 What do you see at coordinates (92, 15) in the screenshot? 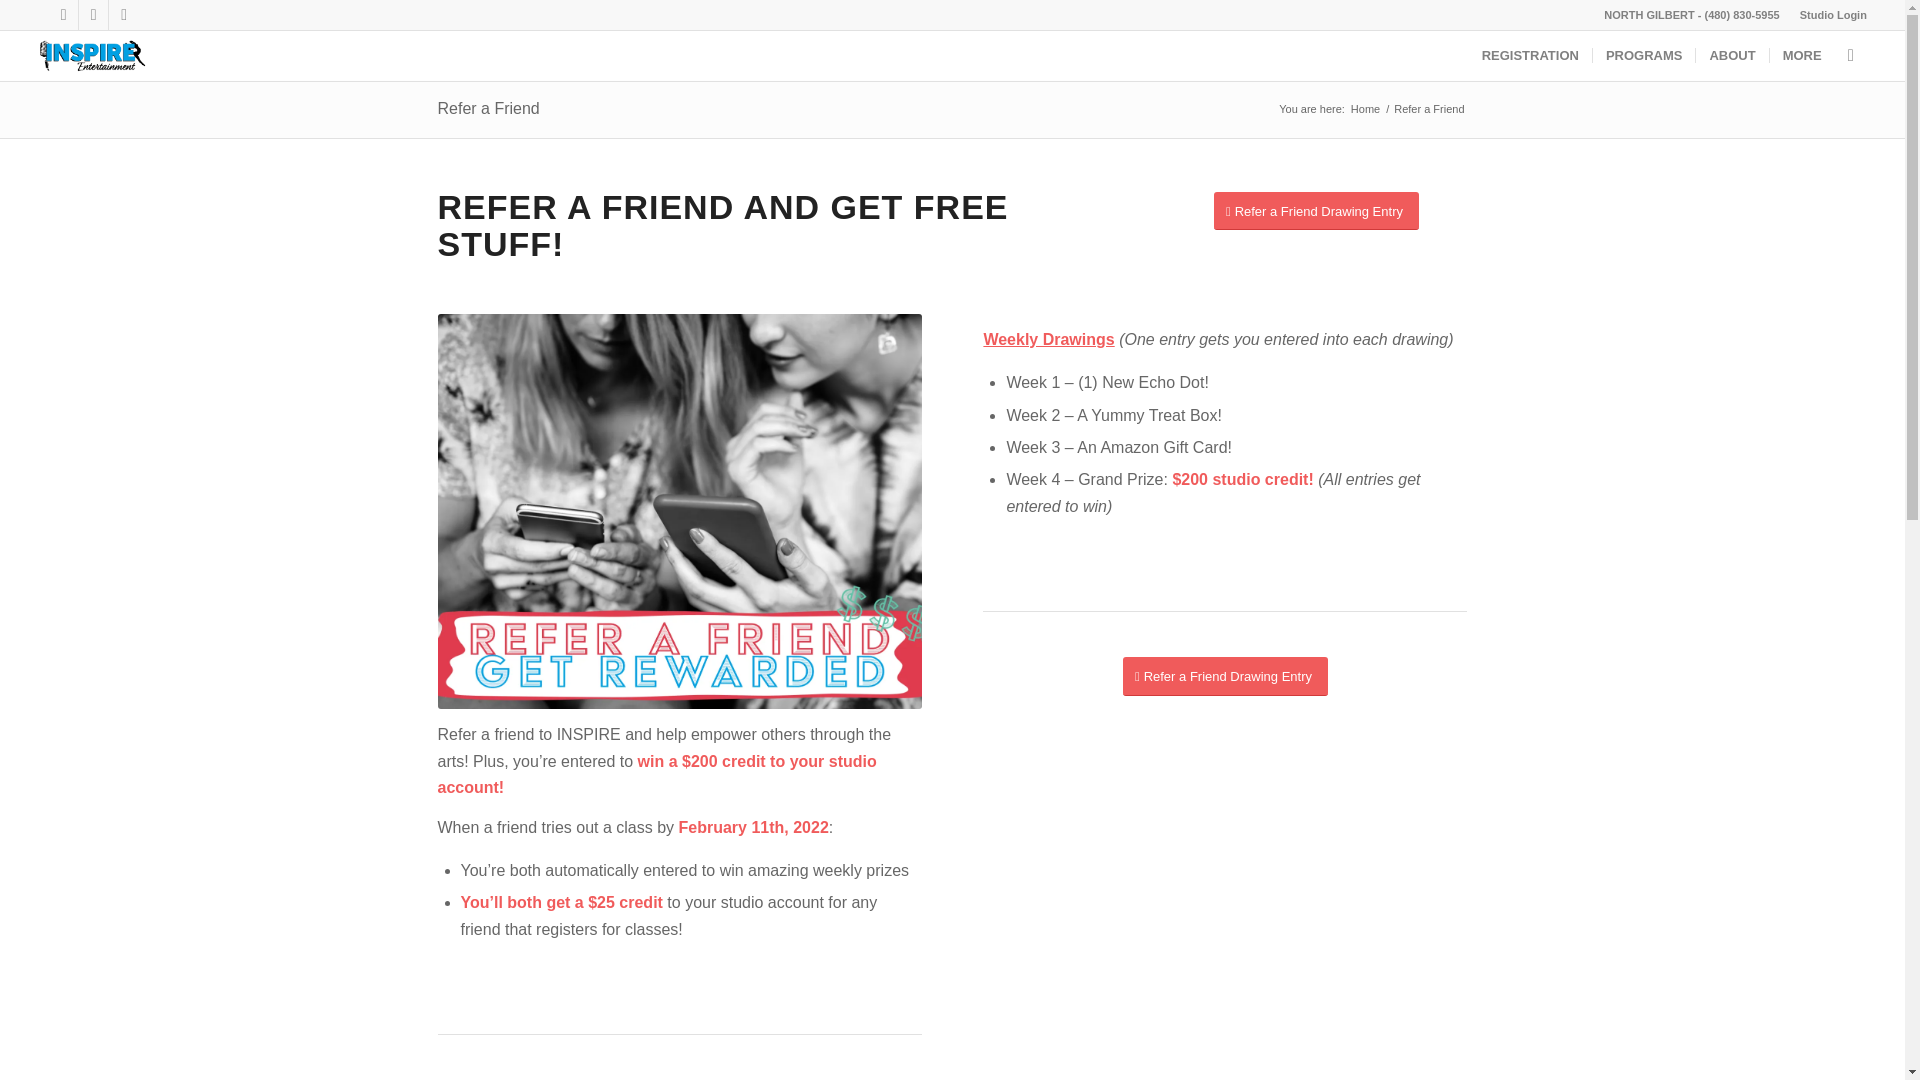
I see `Instagram` at bounding box center [92, 15].